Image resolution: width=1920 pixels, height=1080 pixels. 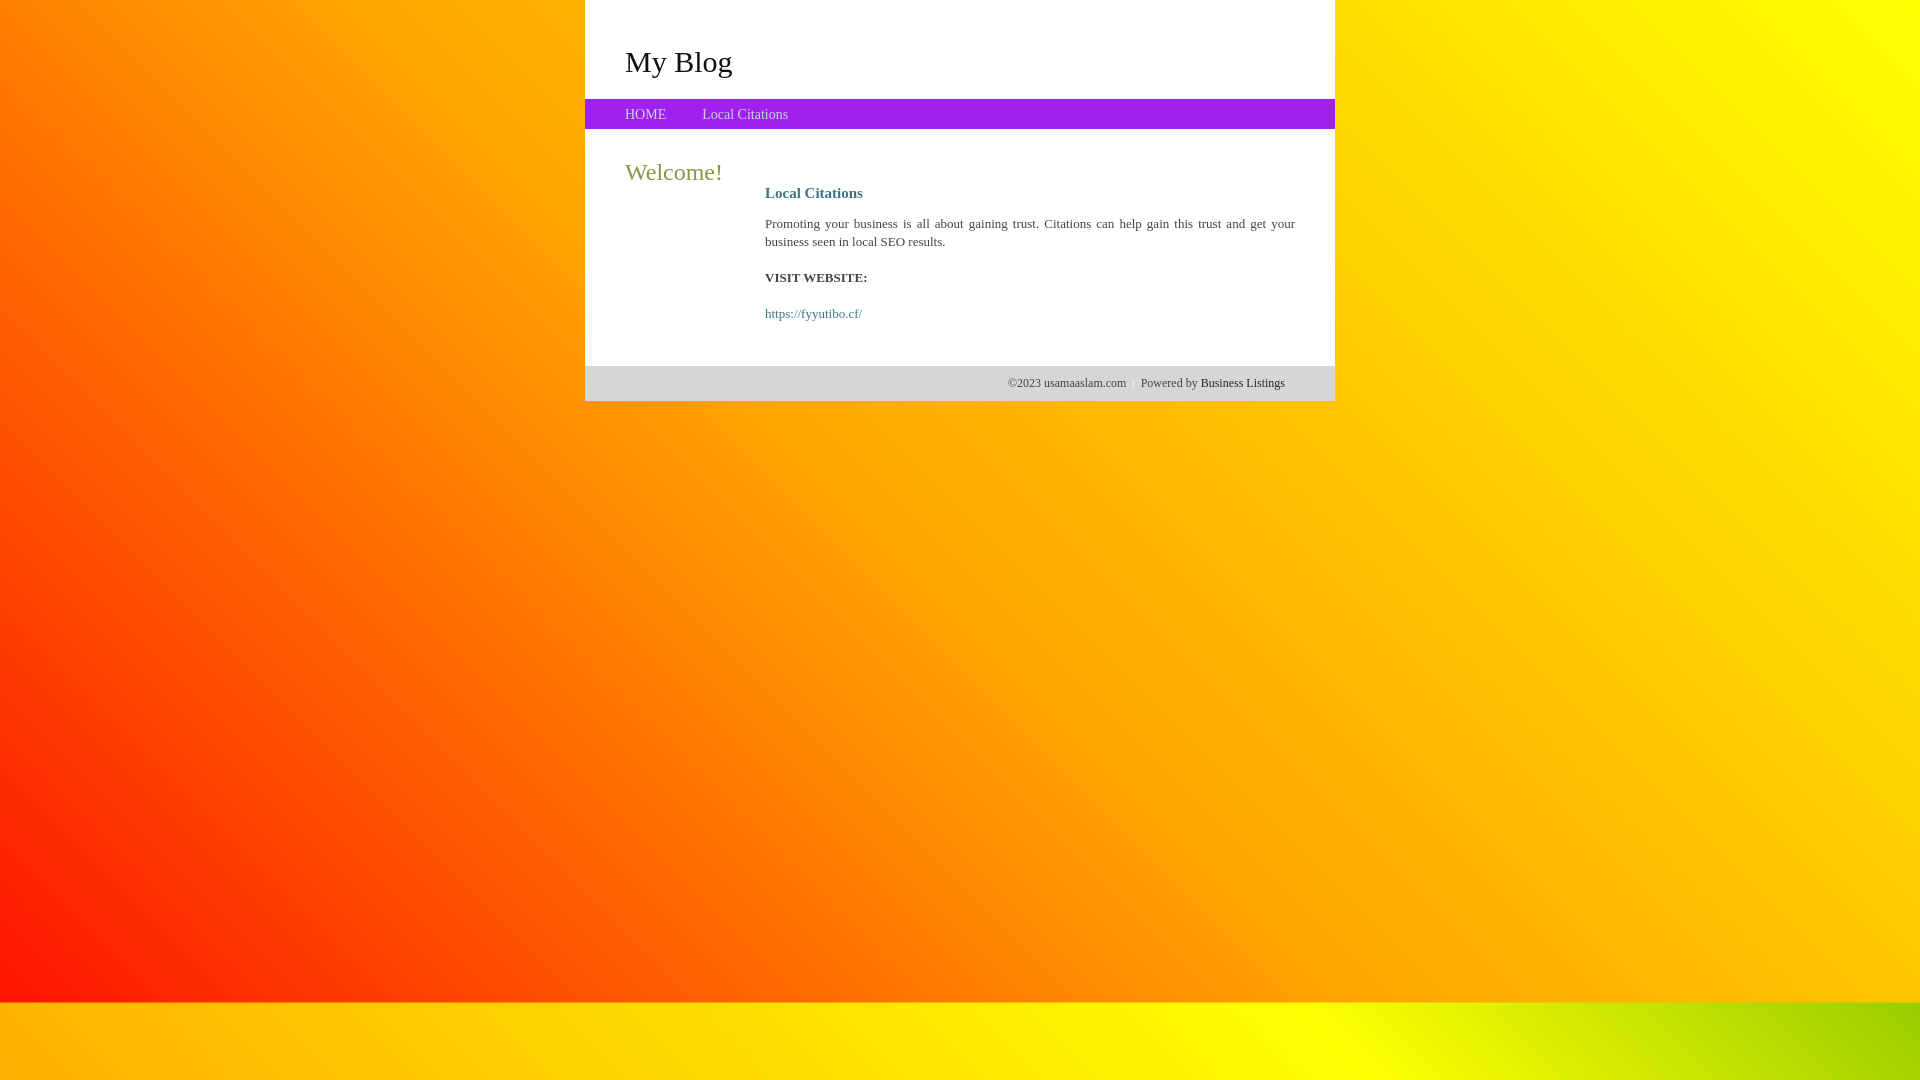 I want to click on HOME, so click(x=646, y=114).